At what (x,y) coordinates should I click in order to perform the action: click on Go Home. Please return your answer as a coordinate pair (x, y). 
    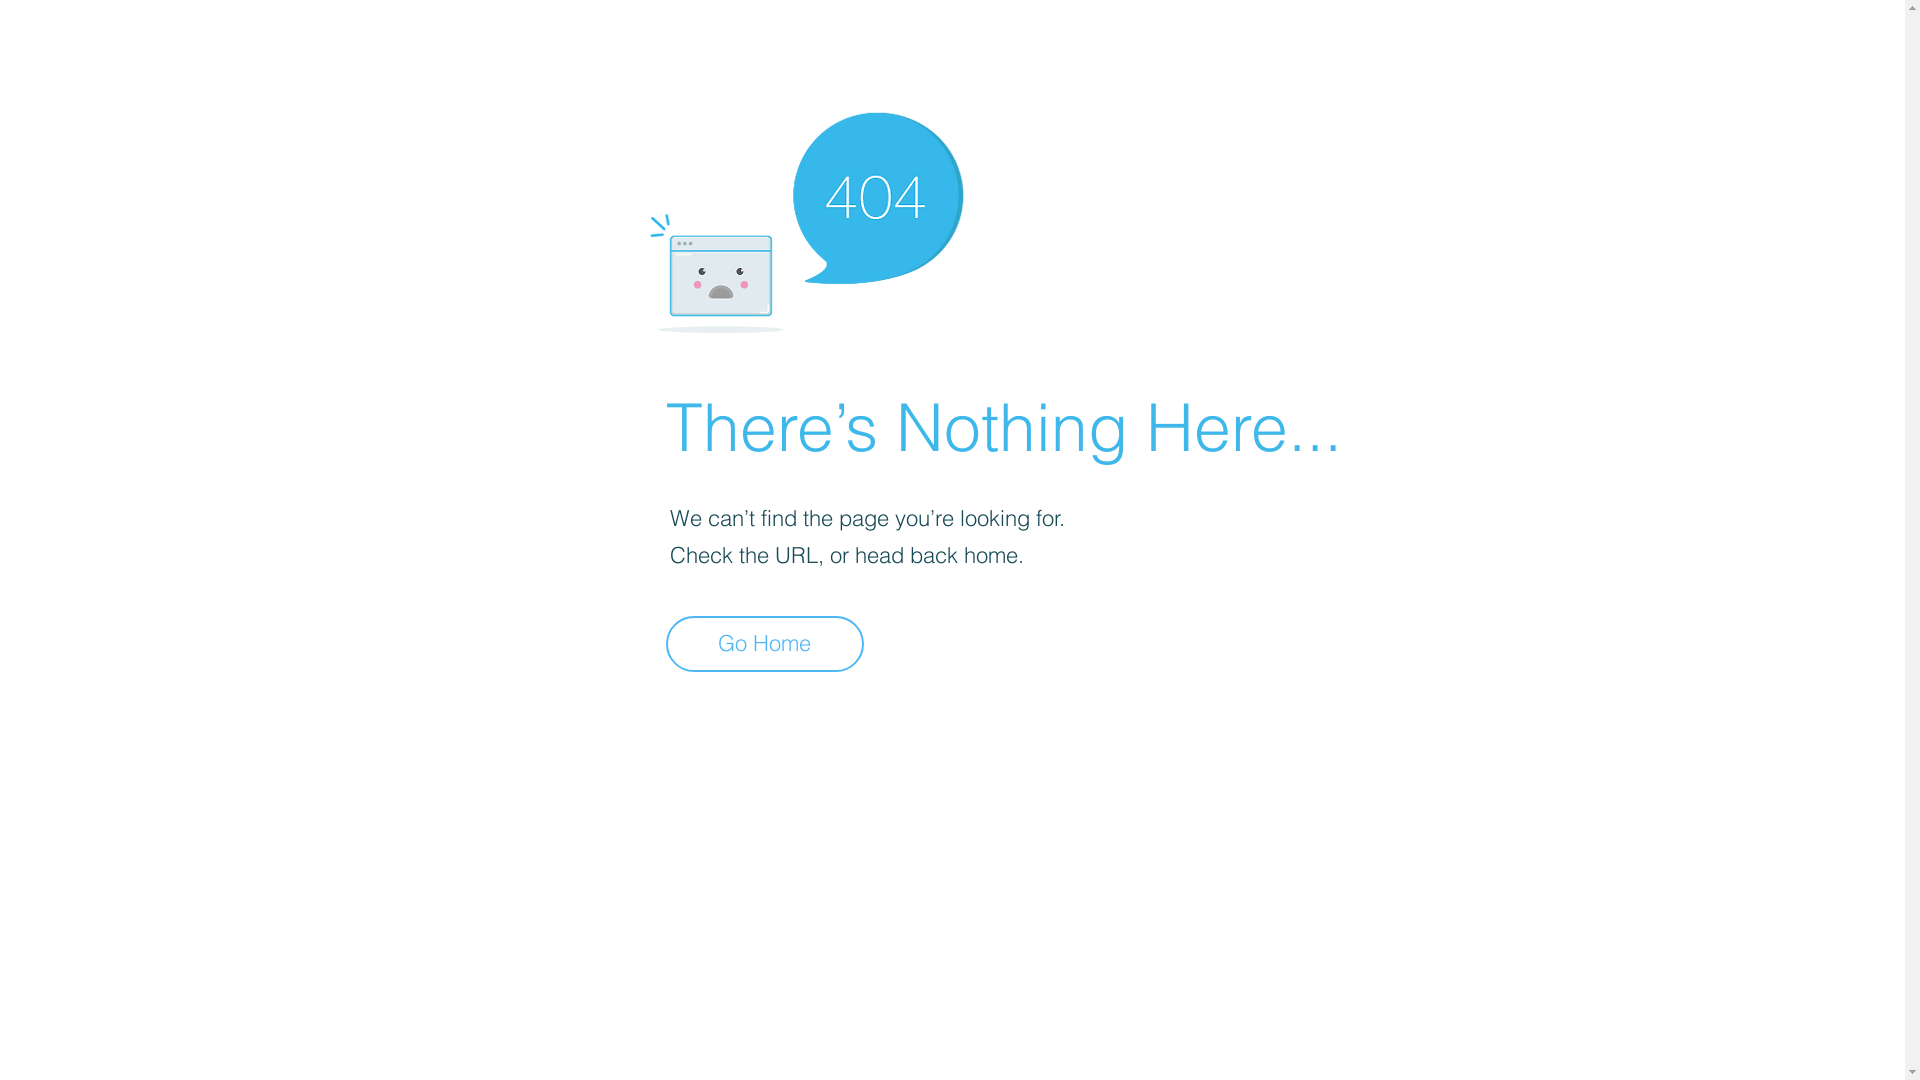
    Looking at the image, I should click on (765, 644).